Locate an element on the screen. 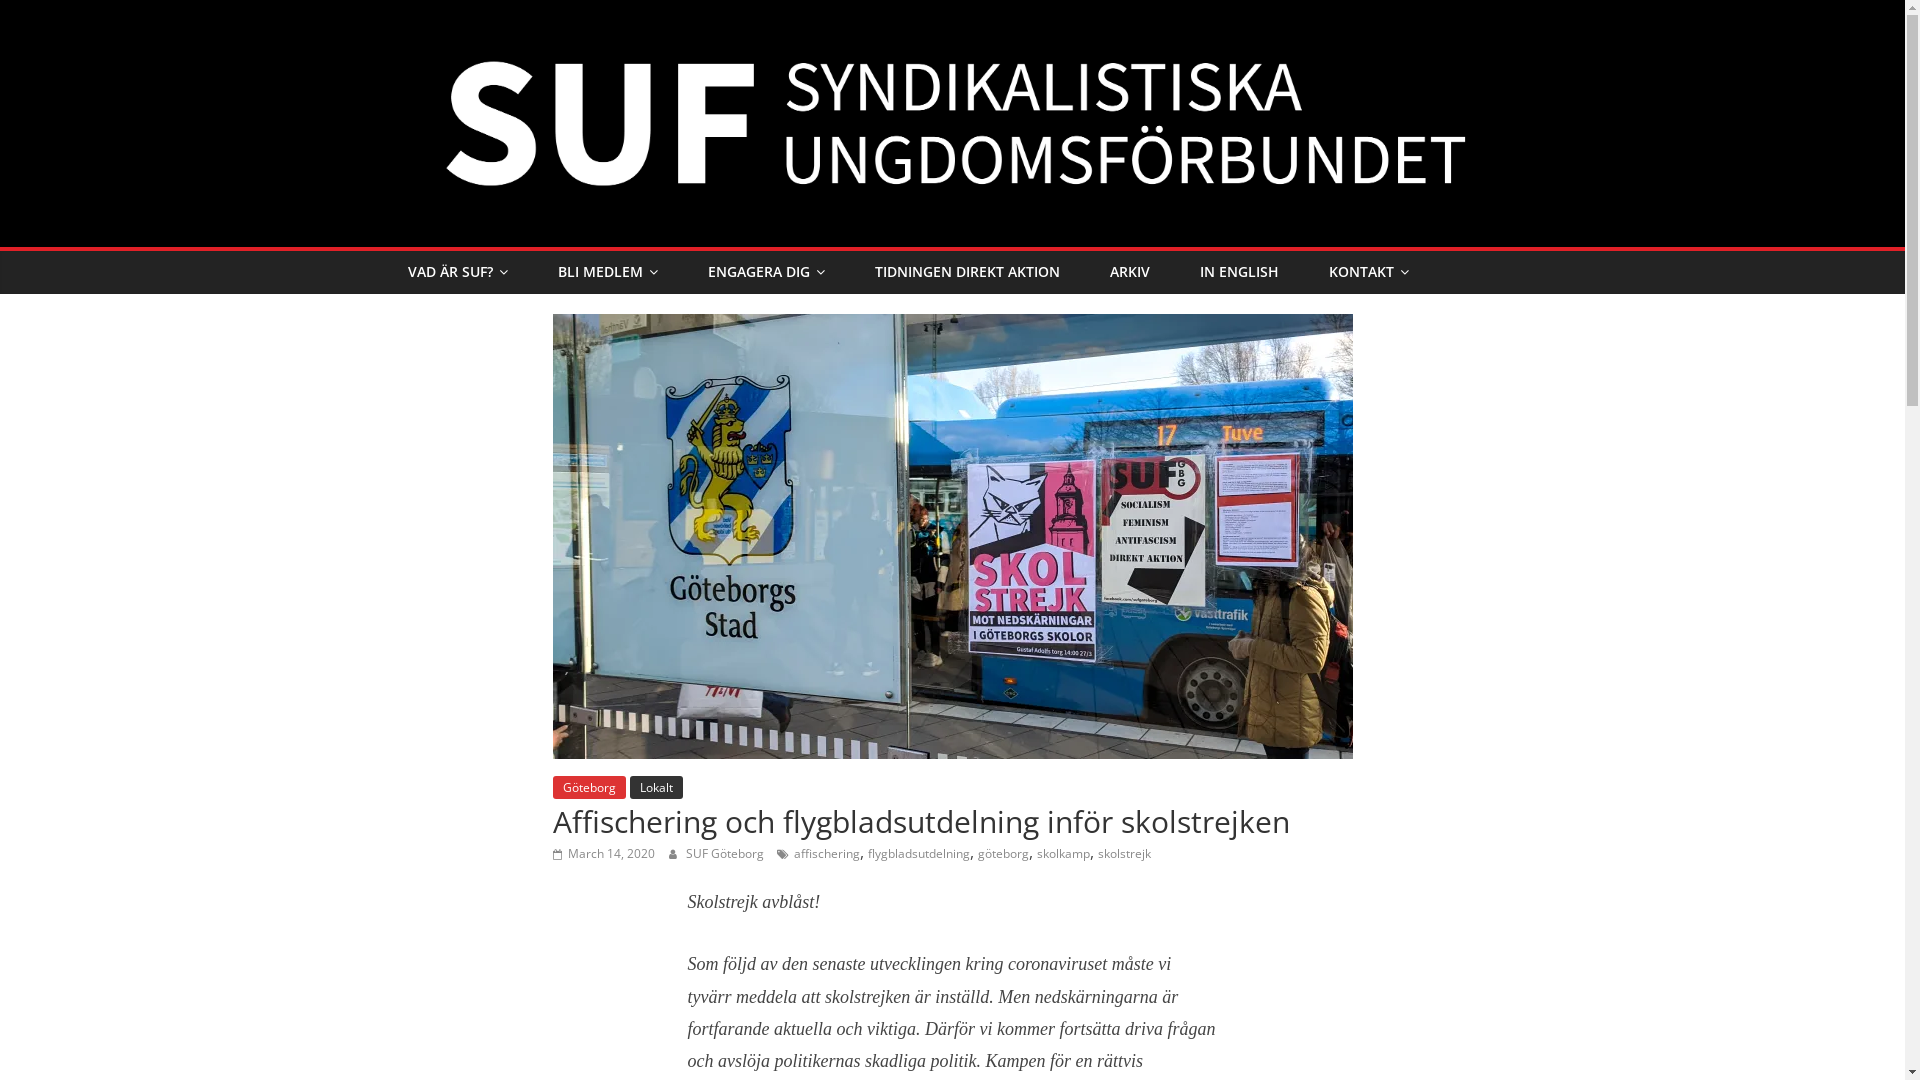 The image size is (1920, 1080). skolkamp is located at coordinates (1062, 854).